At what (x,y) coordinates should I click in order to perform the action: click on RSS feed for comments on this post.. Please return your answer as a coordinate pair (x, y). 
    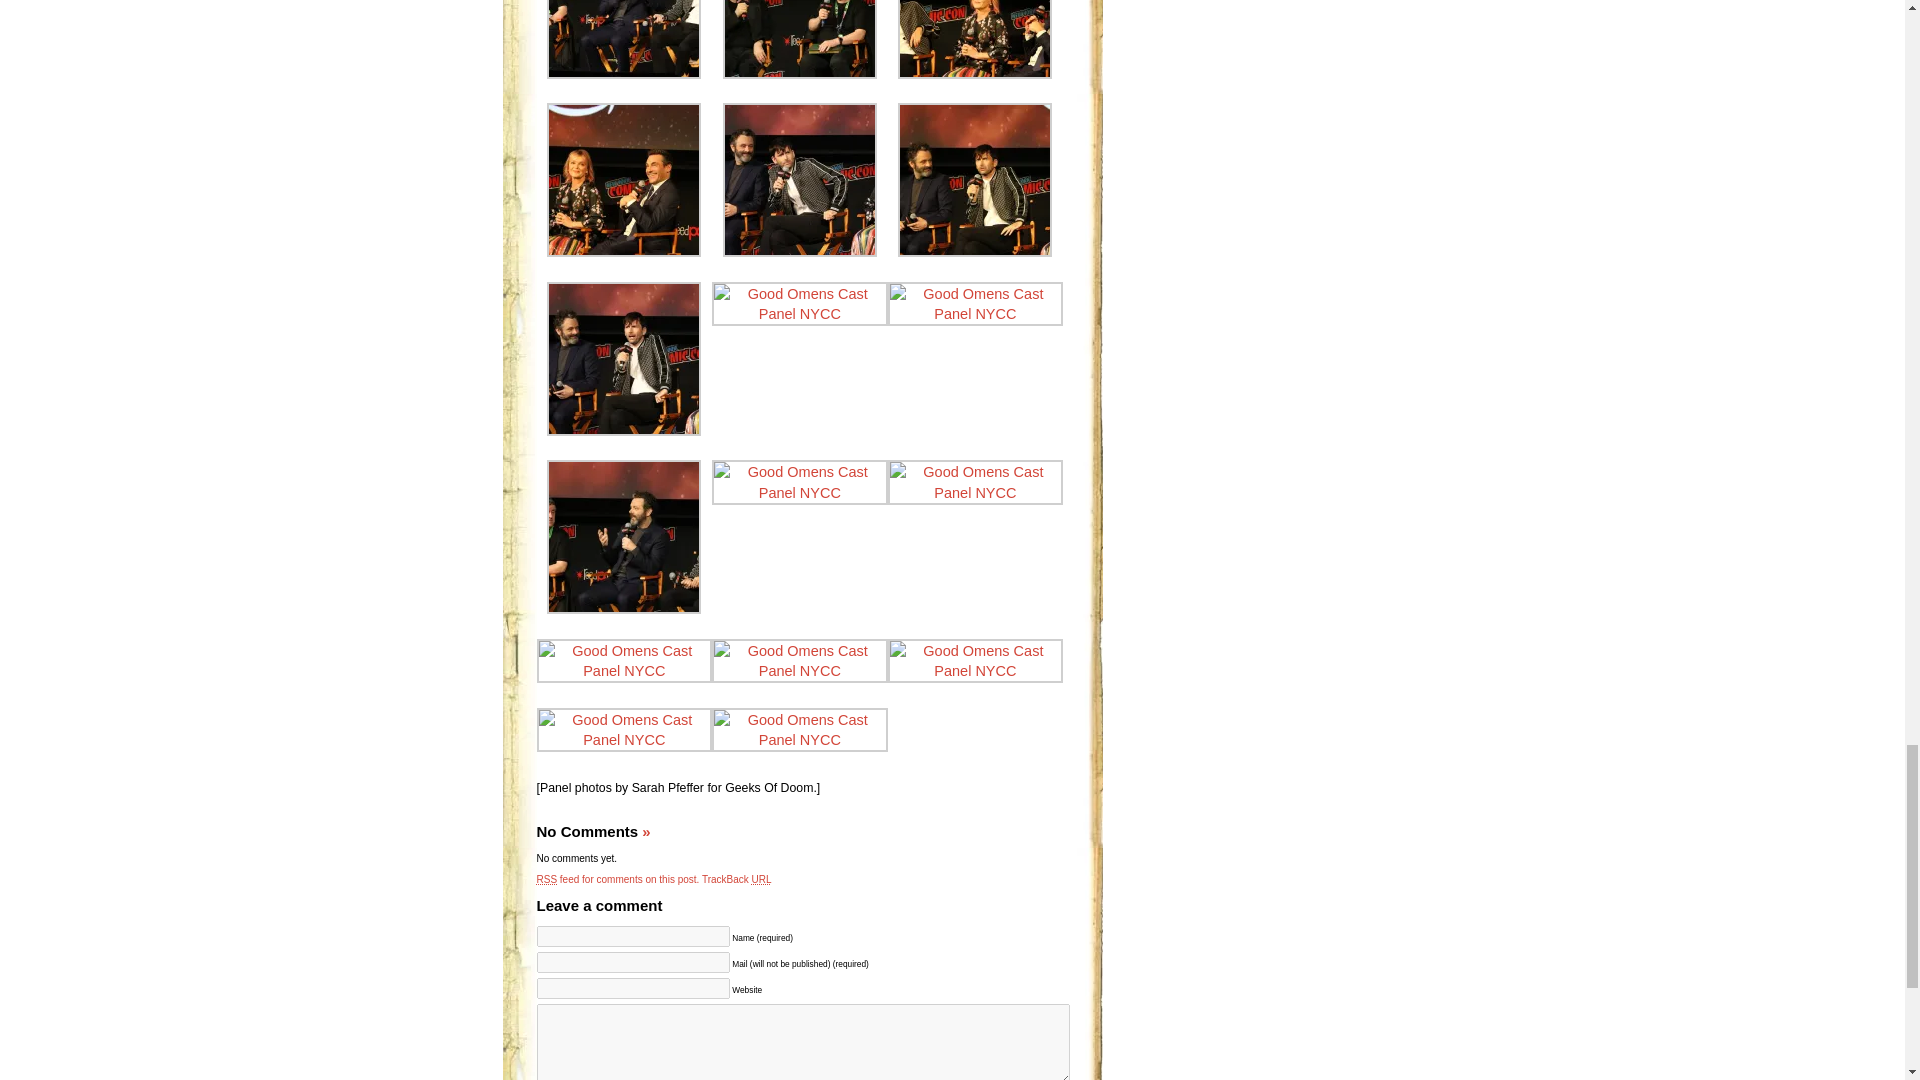
    Looking at the image, I should click on (616, 878).